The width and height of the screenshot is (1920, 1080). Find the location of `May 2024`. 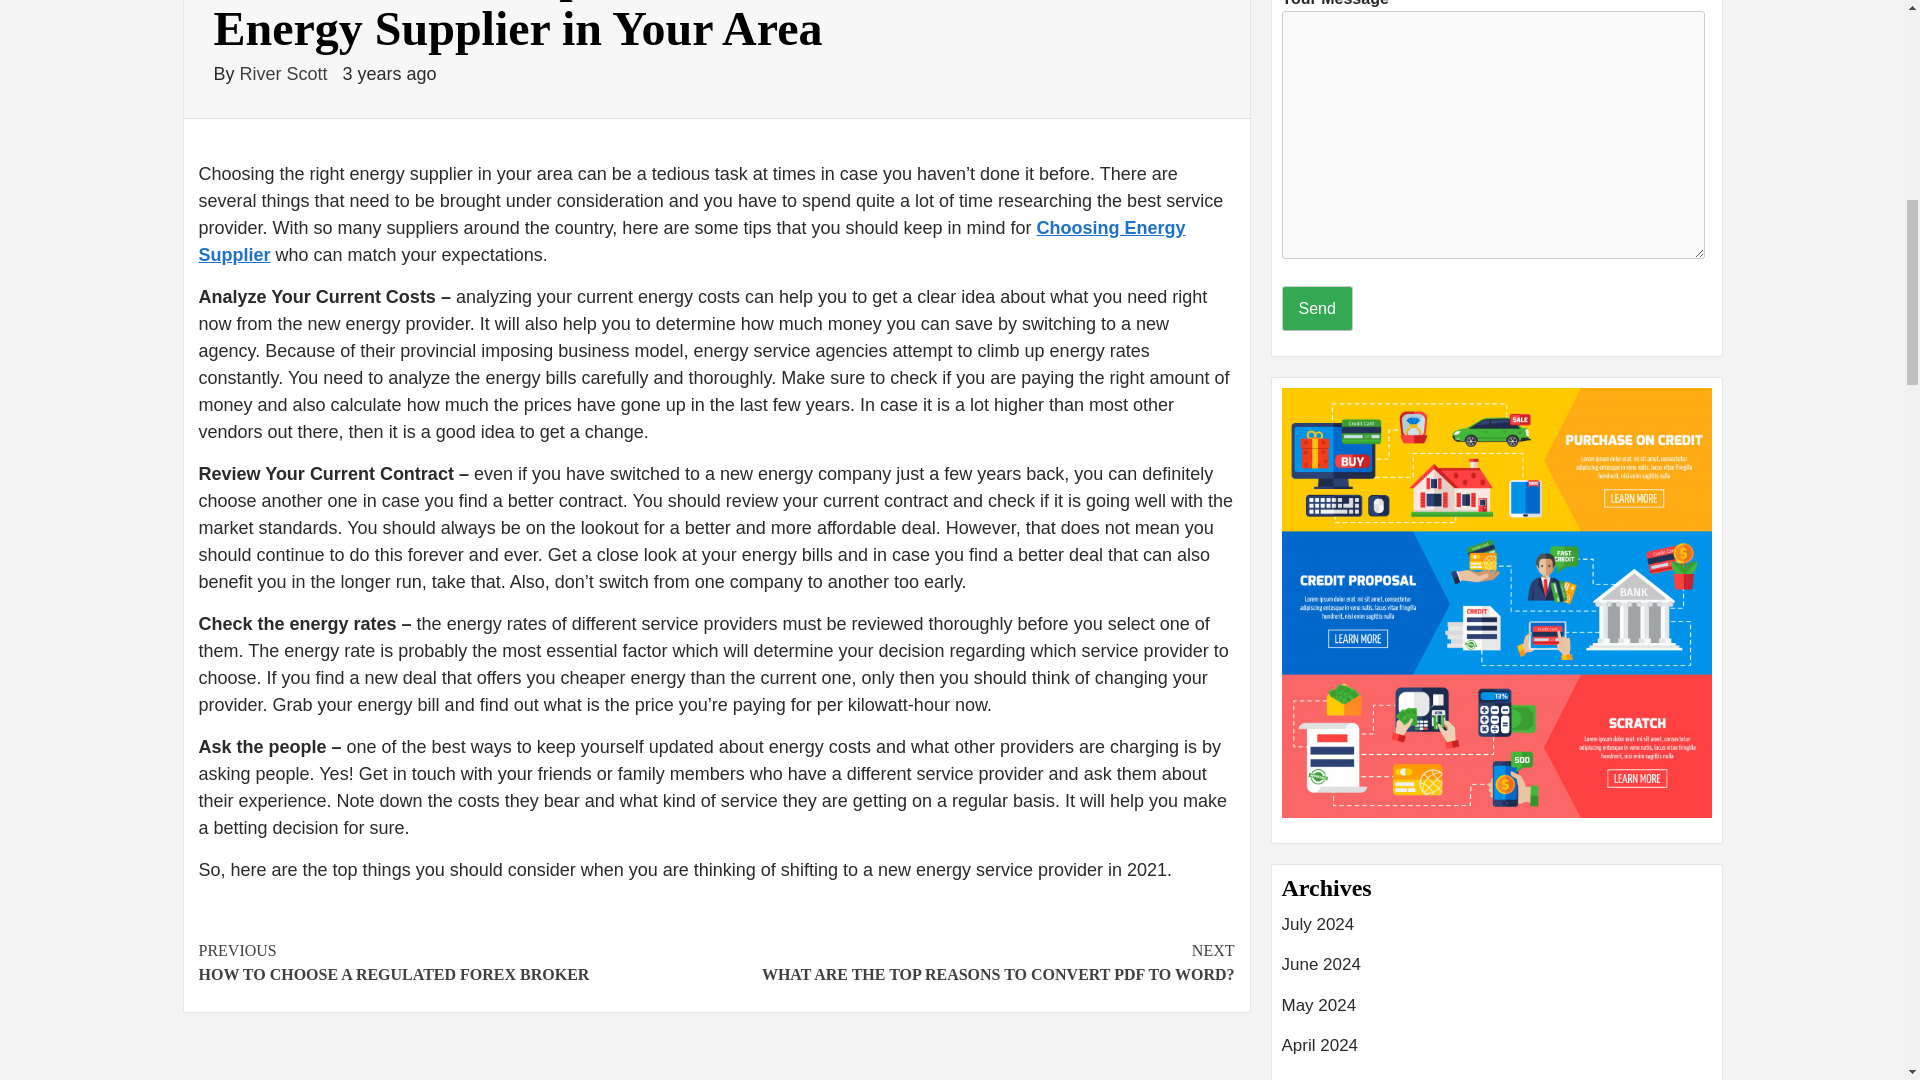

May 2024 is located at coordinates (1497, 1012).